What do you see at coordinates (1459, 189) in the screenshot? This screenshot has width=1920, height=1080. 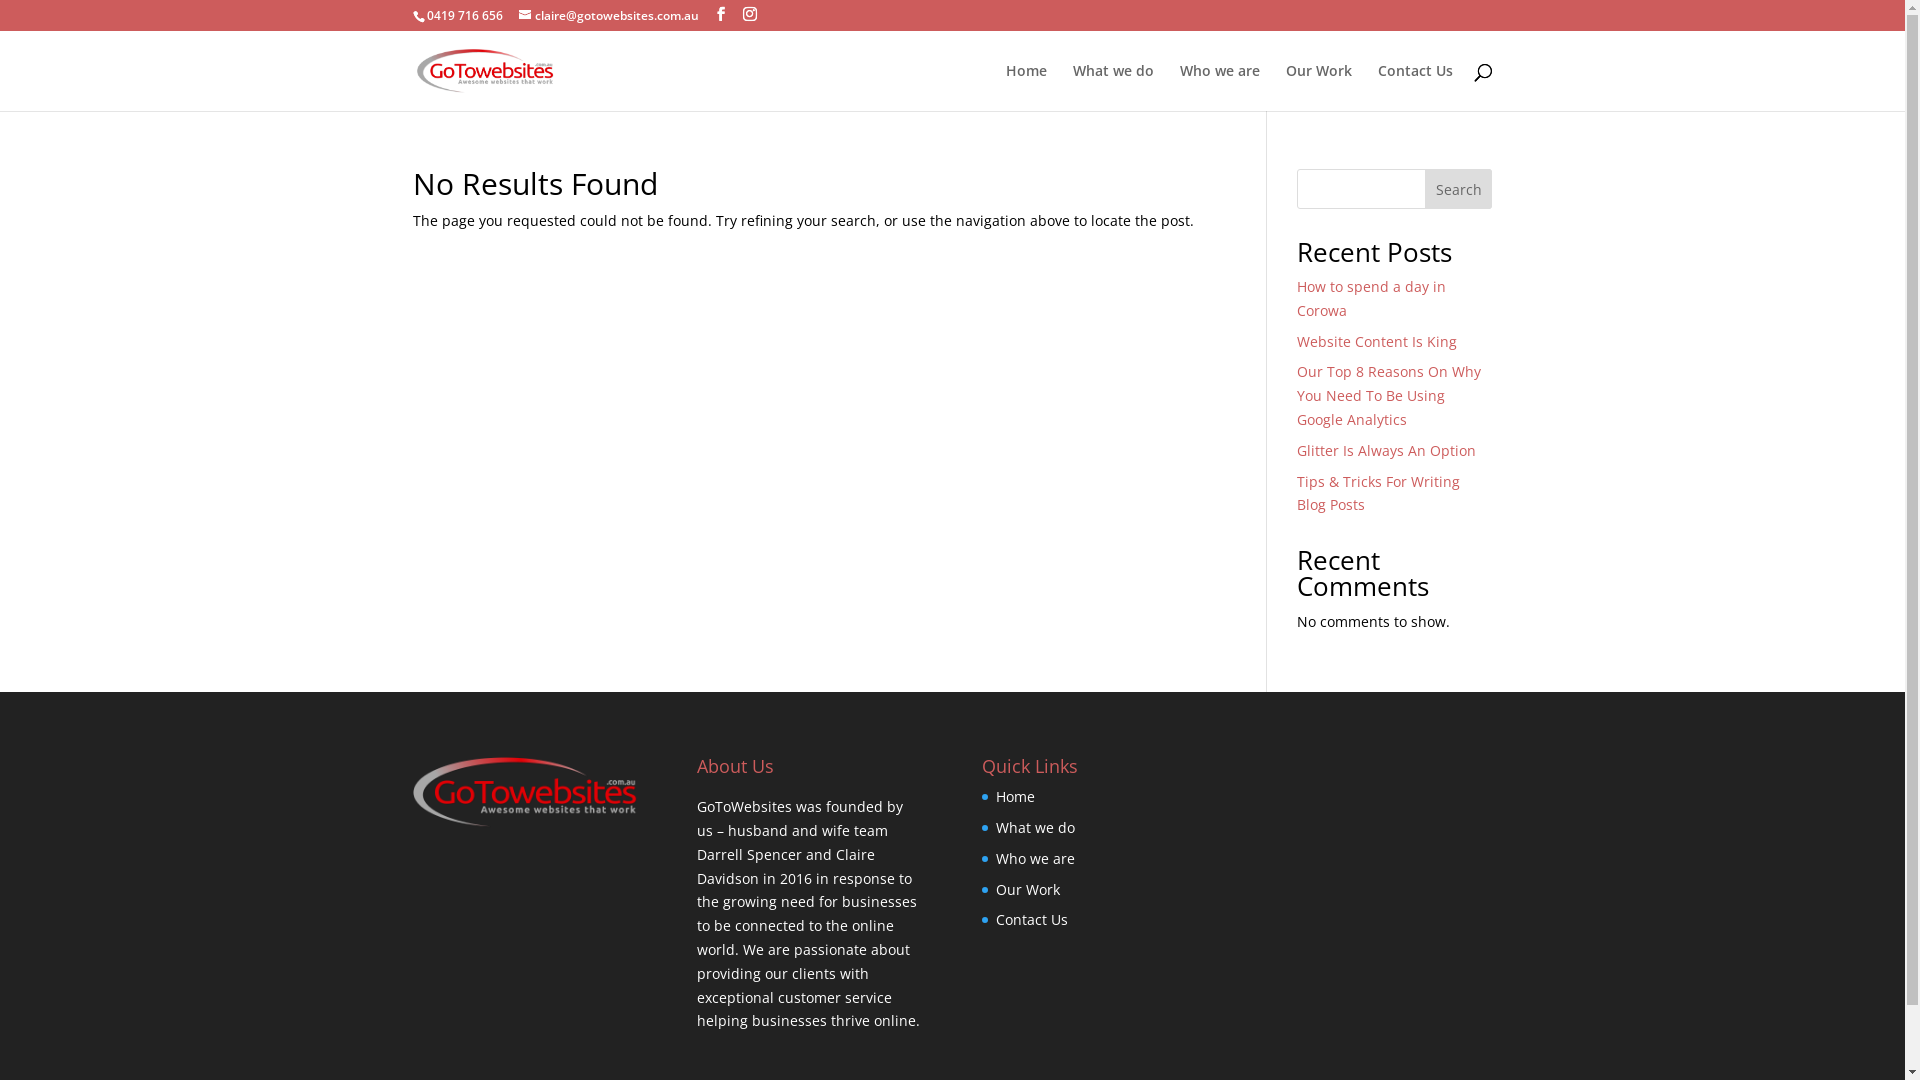 I see `Search` at bounding box center [1459, 189].